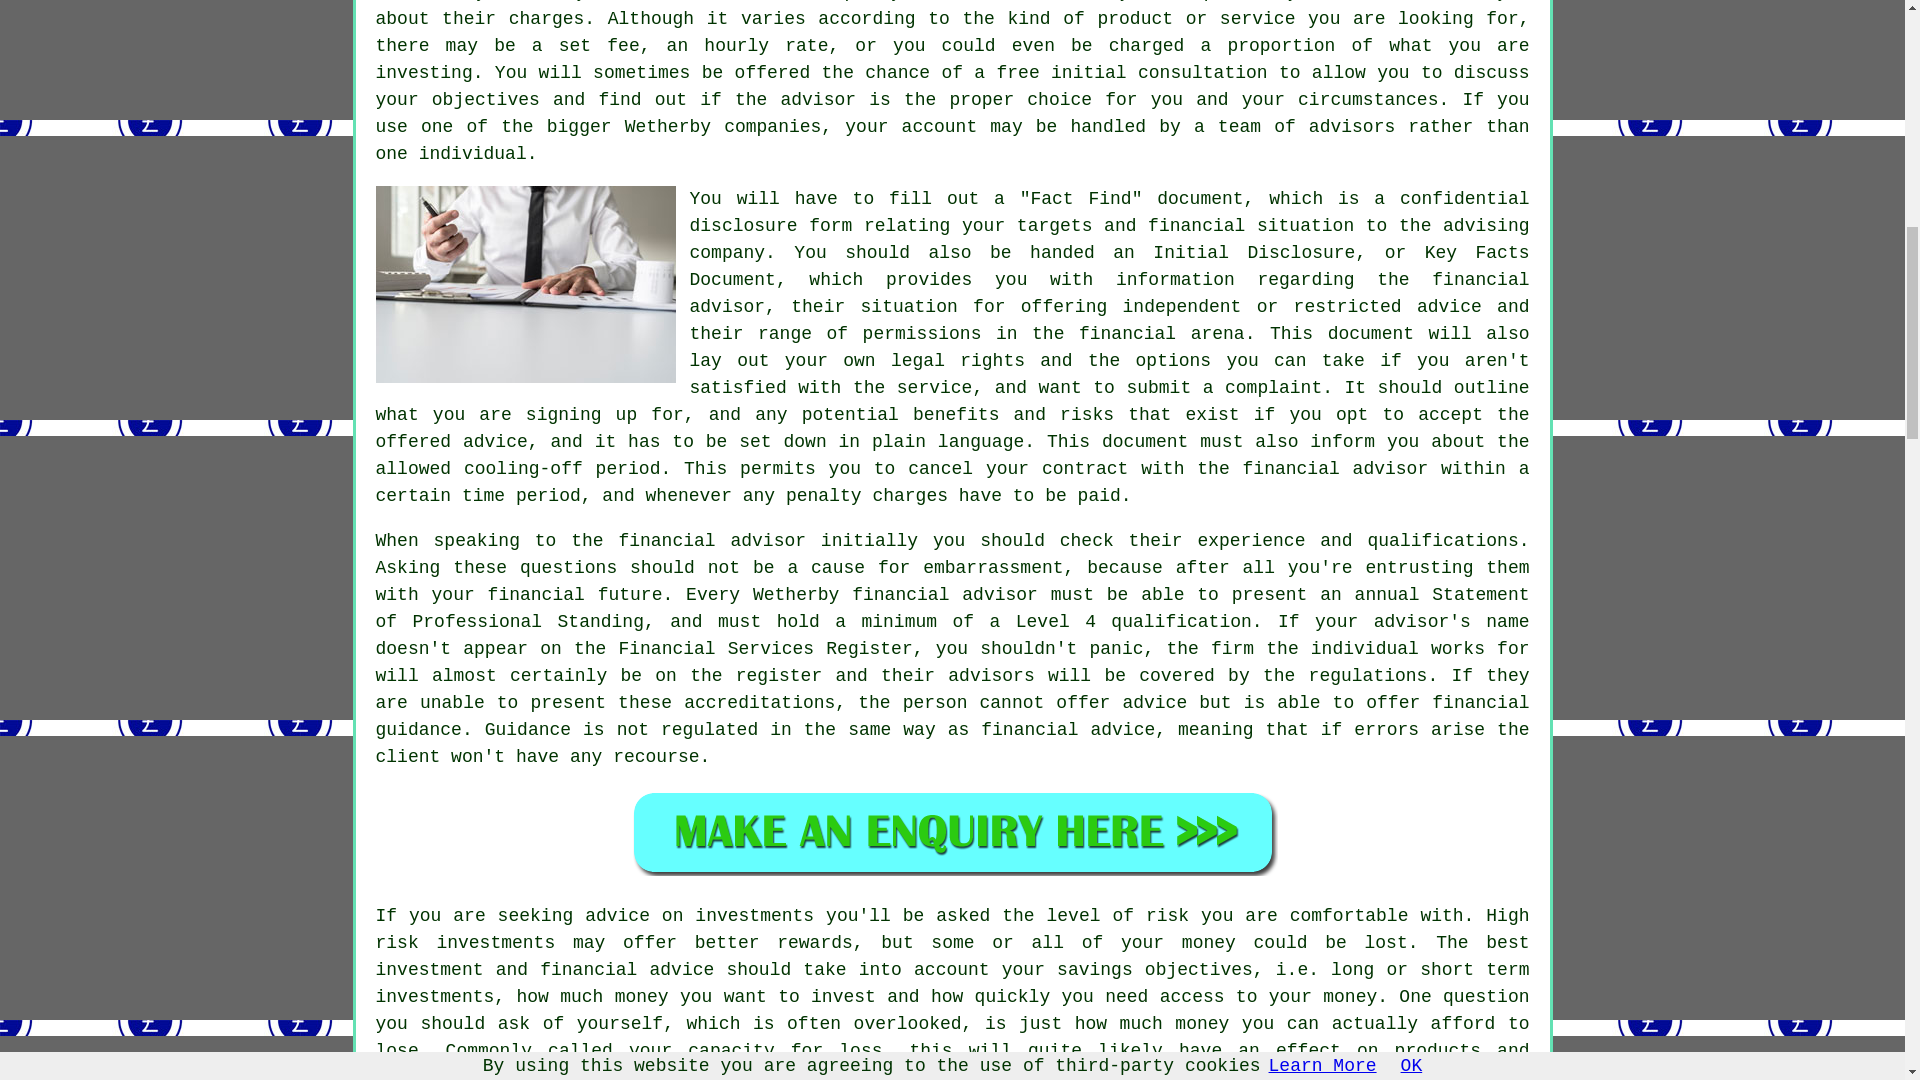 The image size is (1920, 1080). I want to click on Financial Advisor Quotes in Wetherby West Yorkshire, so click(952, 832).